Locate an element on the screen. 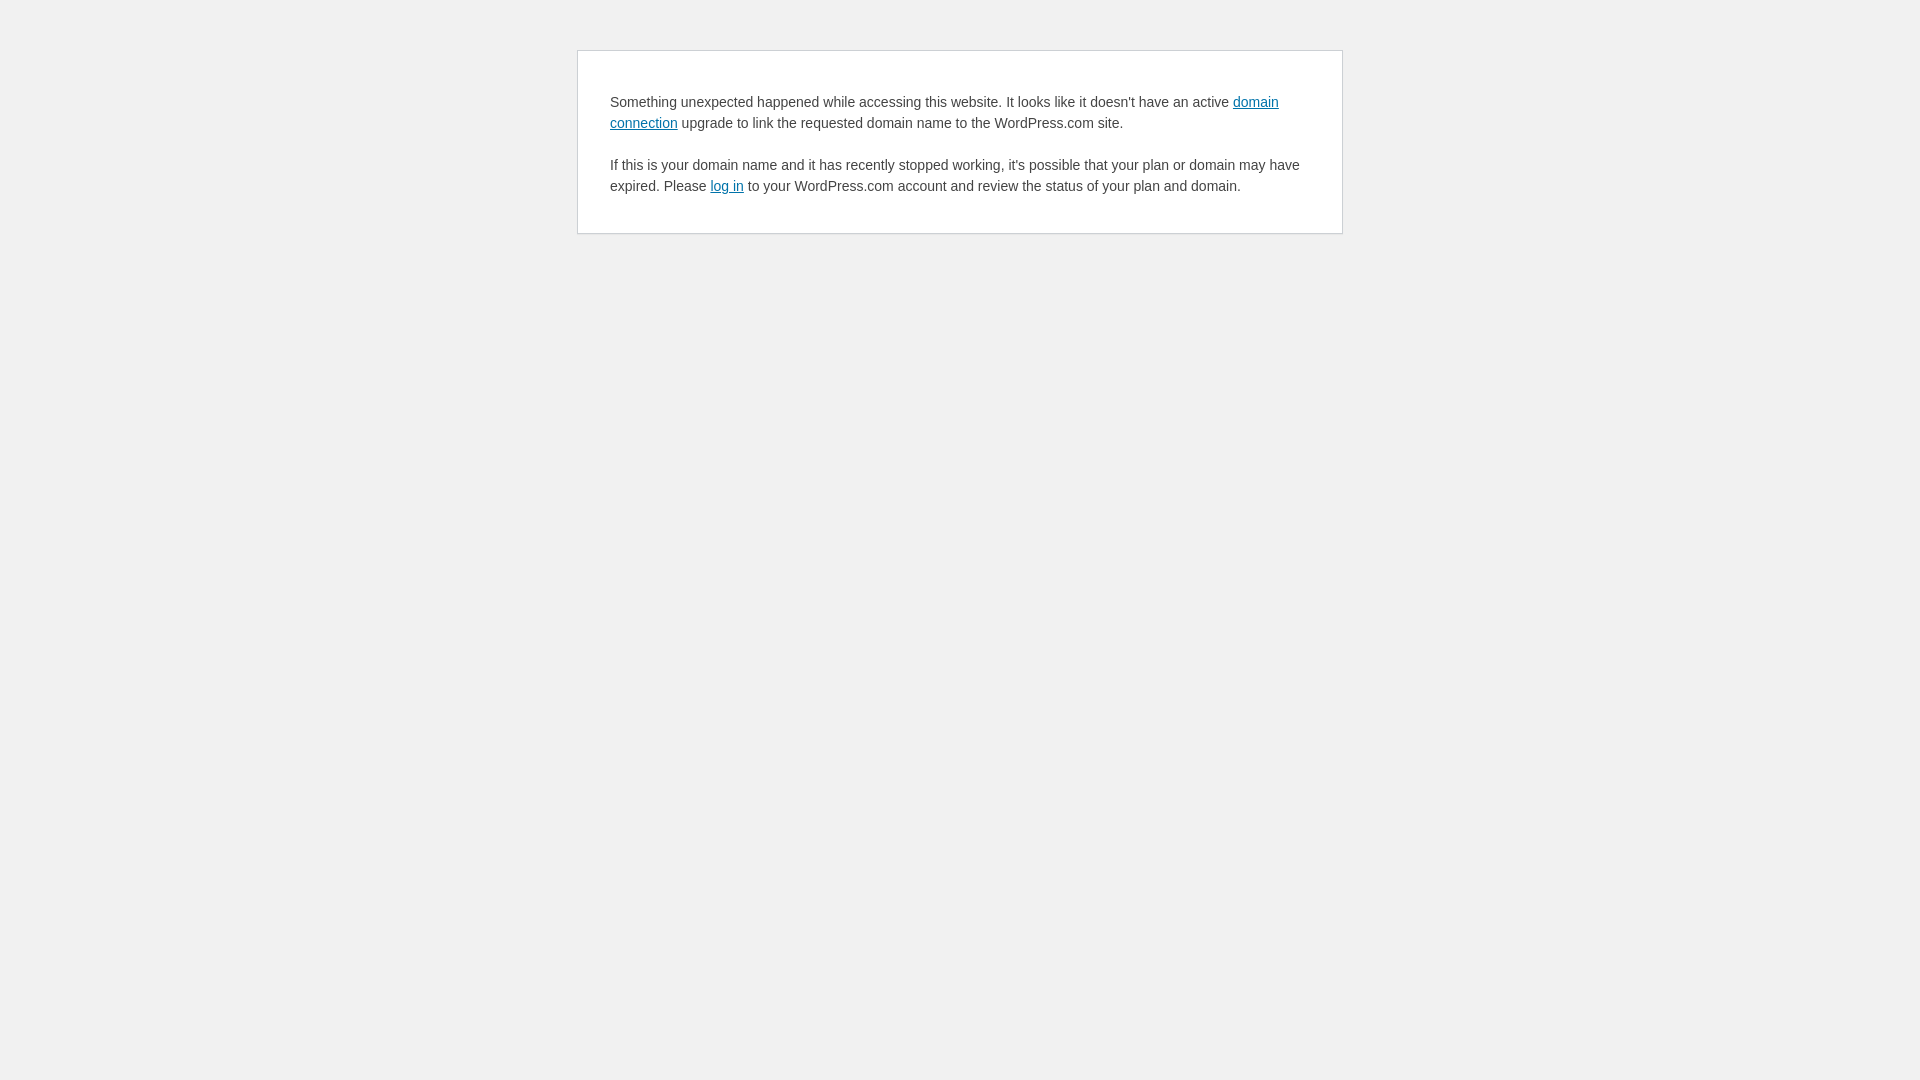 The height and width of the screenshot is (1080, 1920). domain connection is located at coordinates (944, 112).